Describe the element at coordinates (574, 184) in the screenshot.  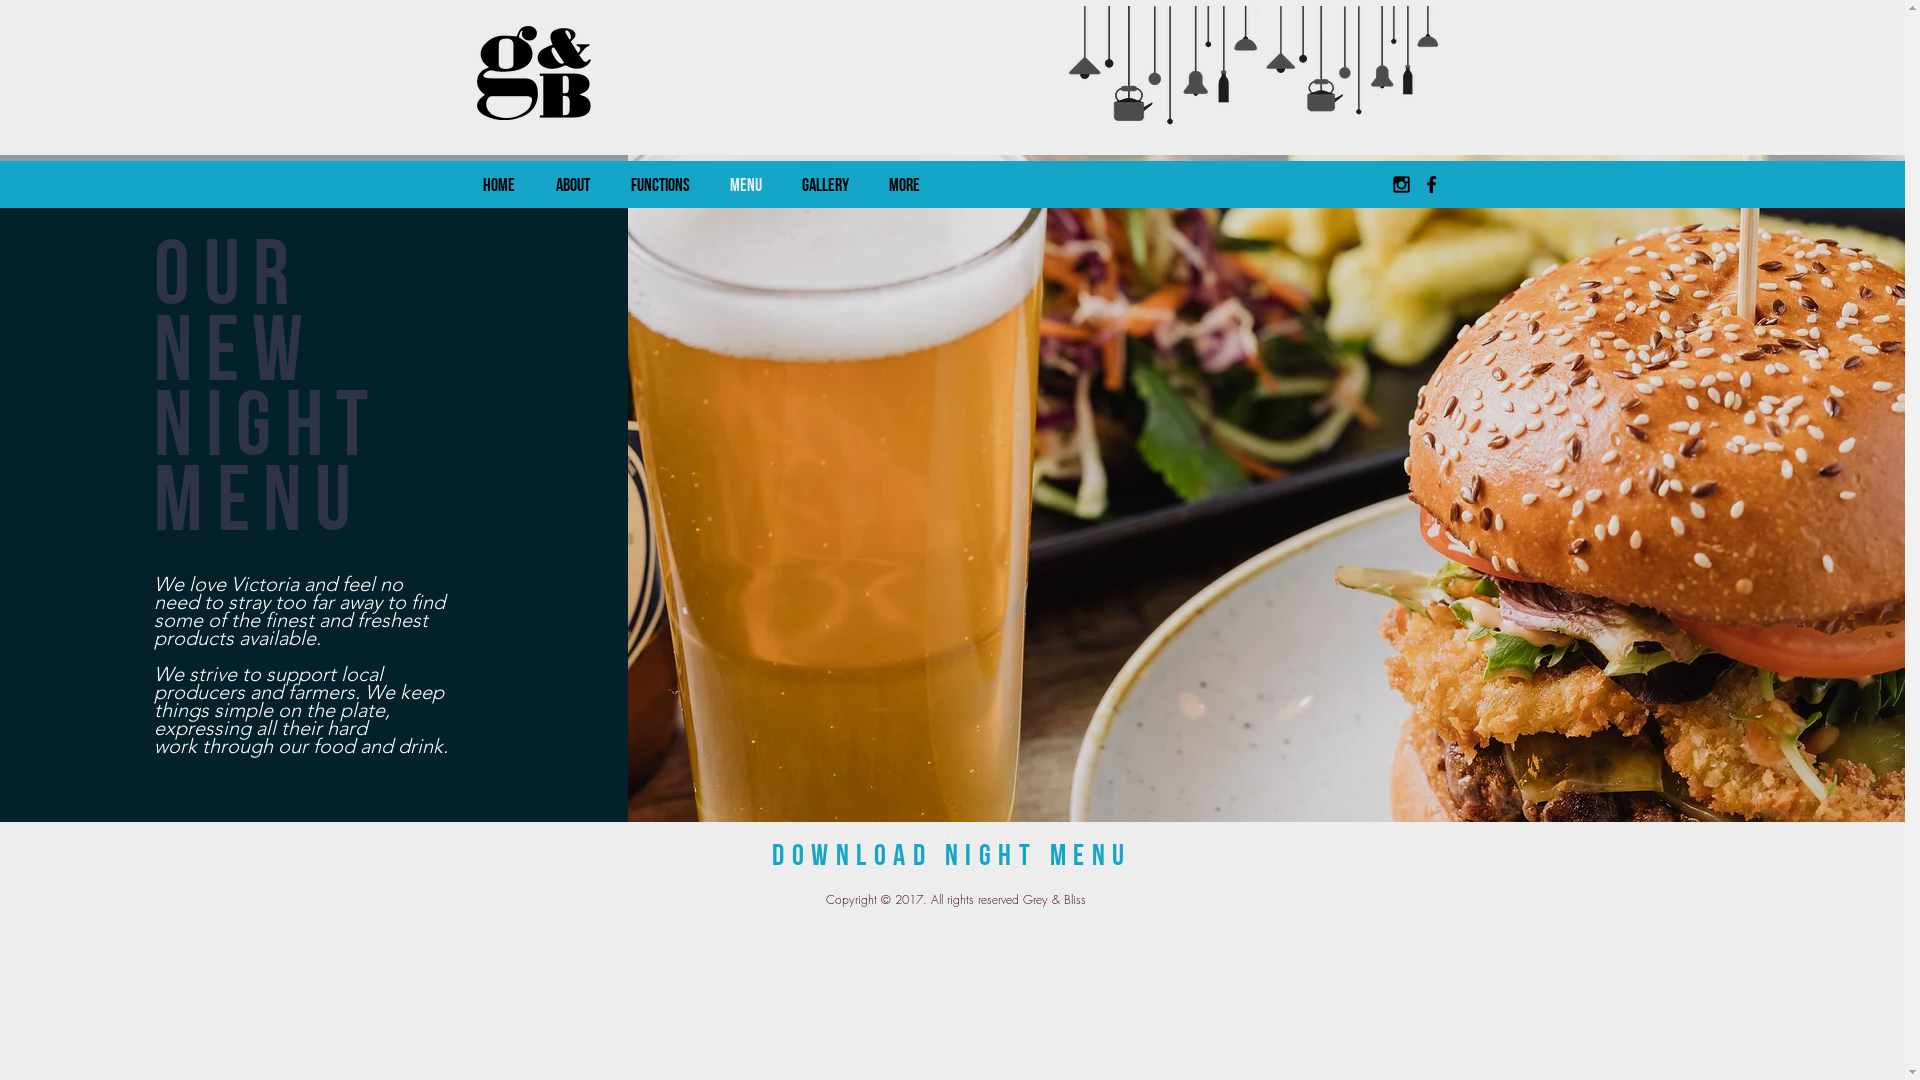
I see `ABOUT` at that location.